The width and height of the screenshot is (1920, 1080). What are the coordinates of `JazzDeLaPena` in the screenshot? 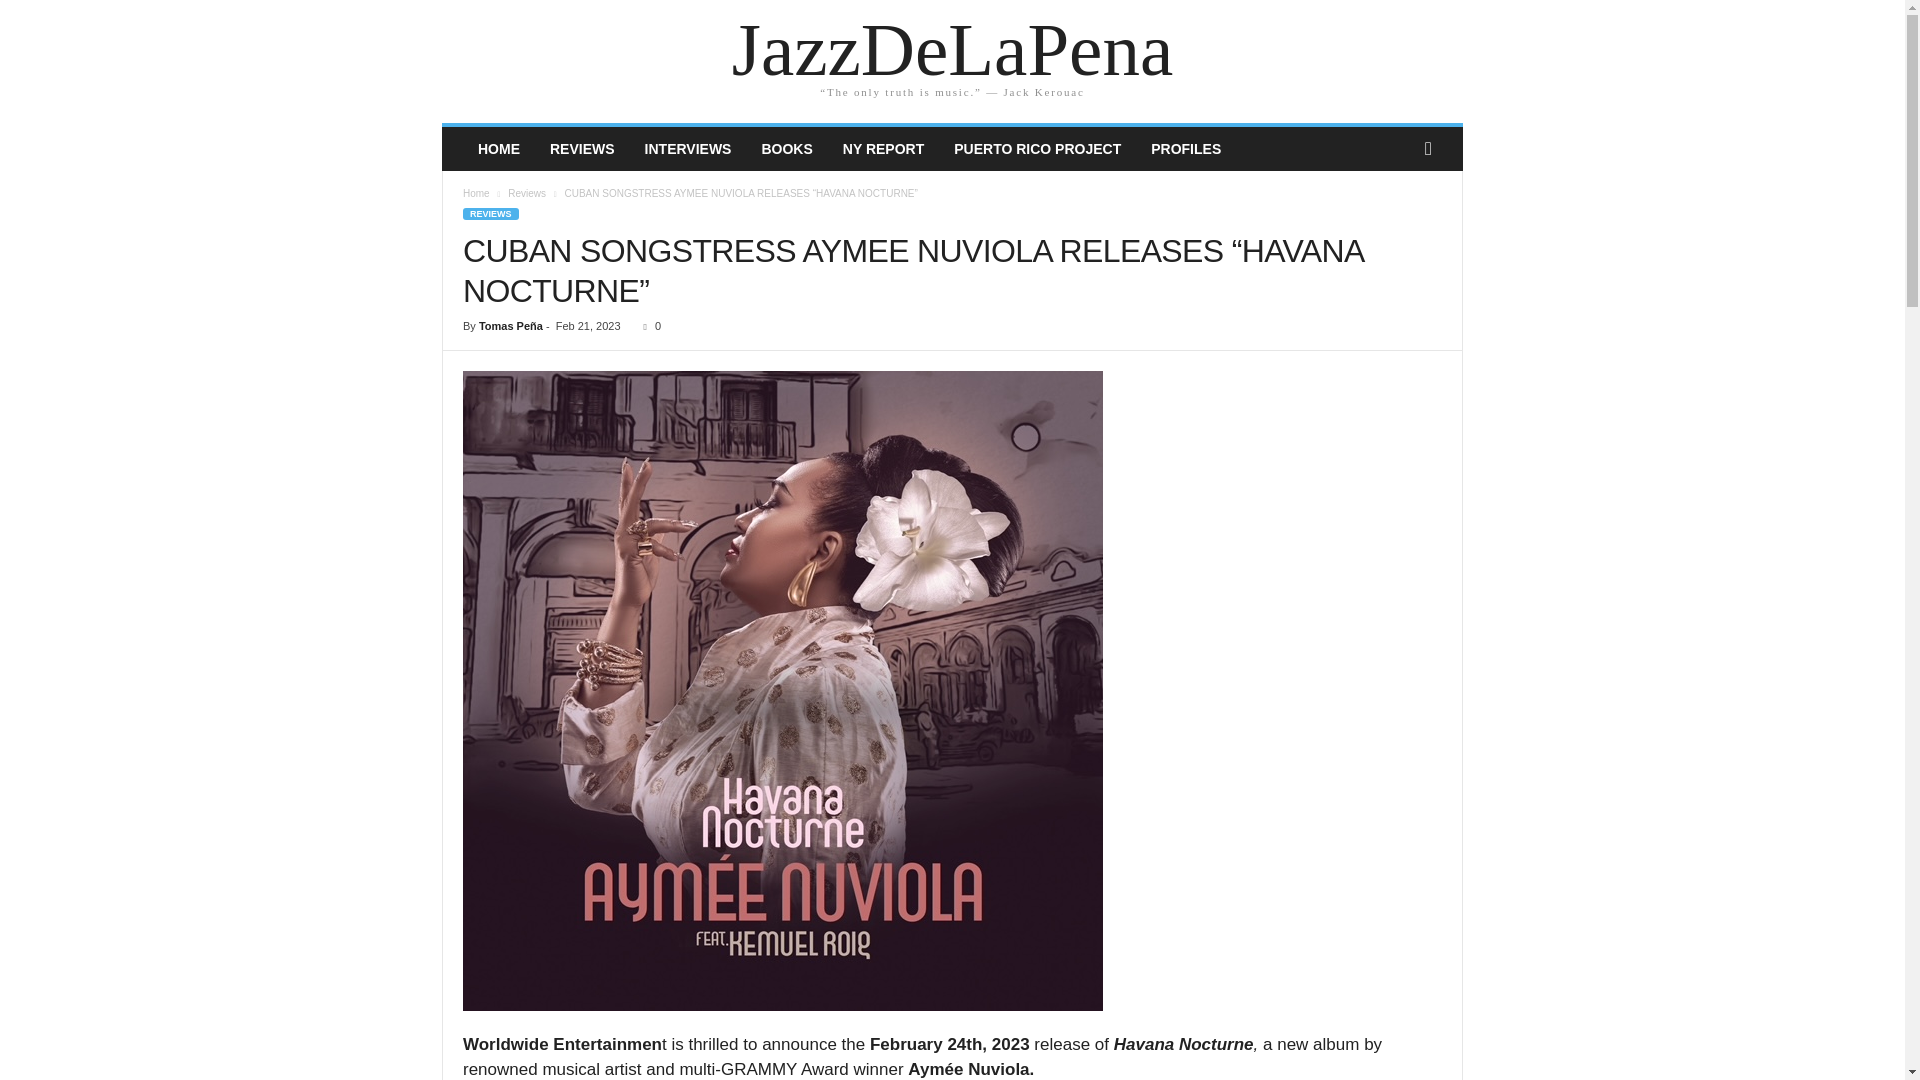 It's located at (952, 50).